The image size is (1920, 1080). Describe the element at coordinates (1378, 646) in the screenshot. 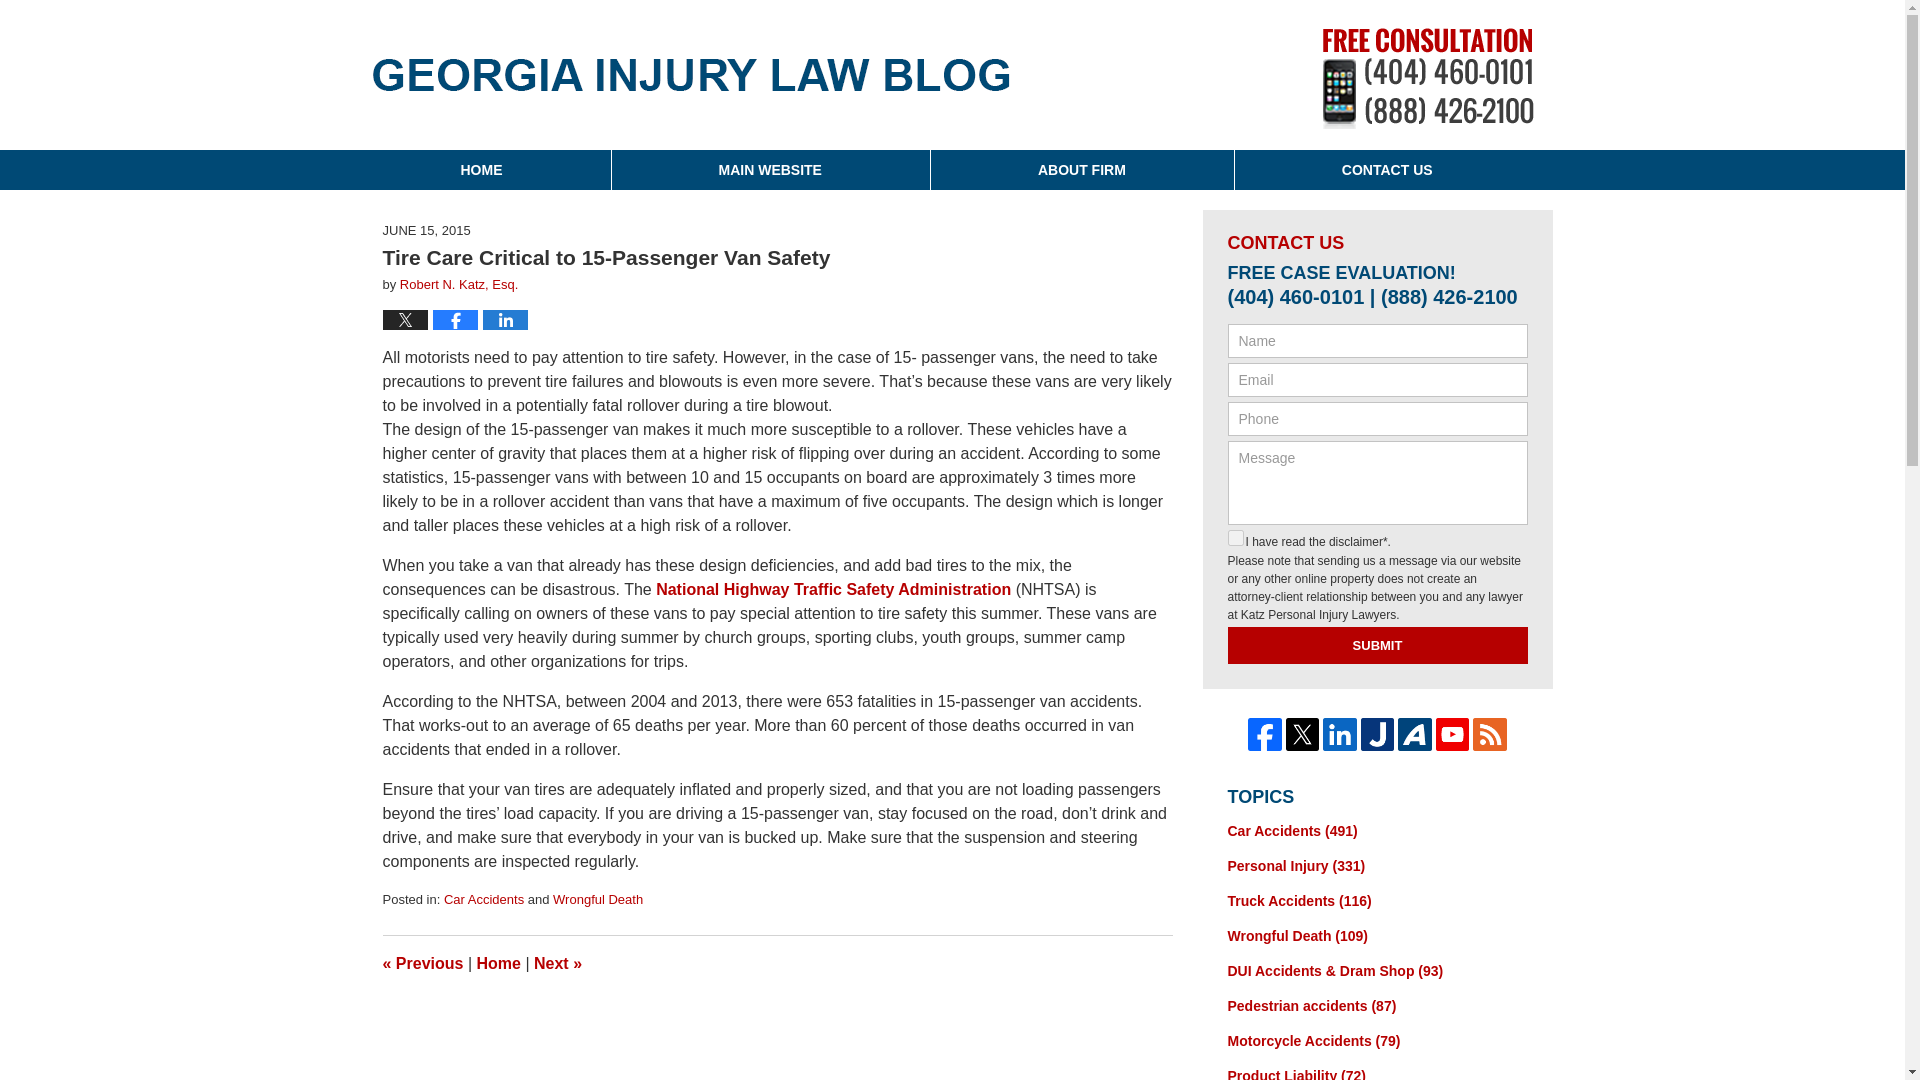

I see `SUBMIT` at that location.